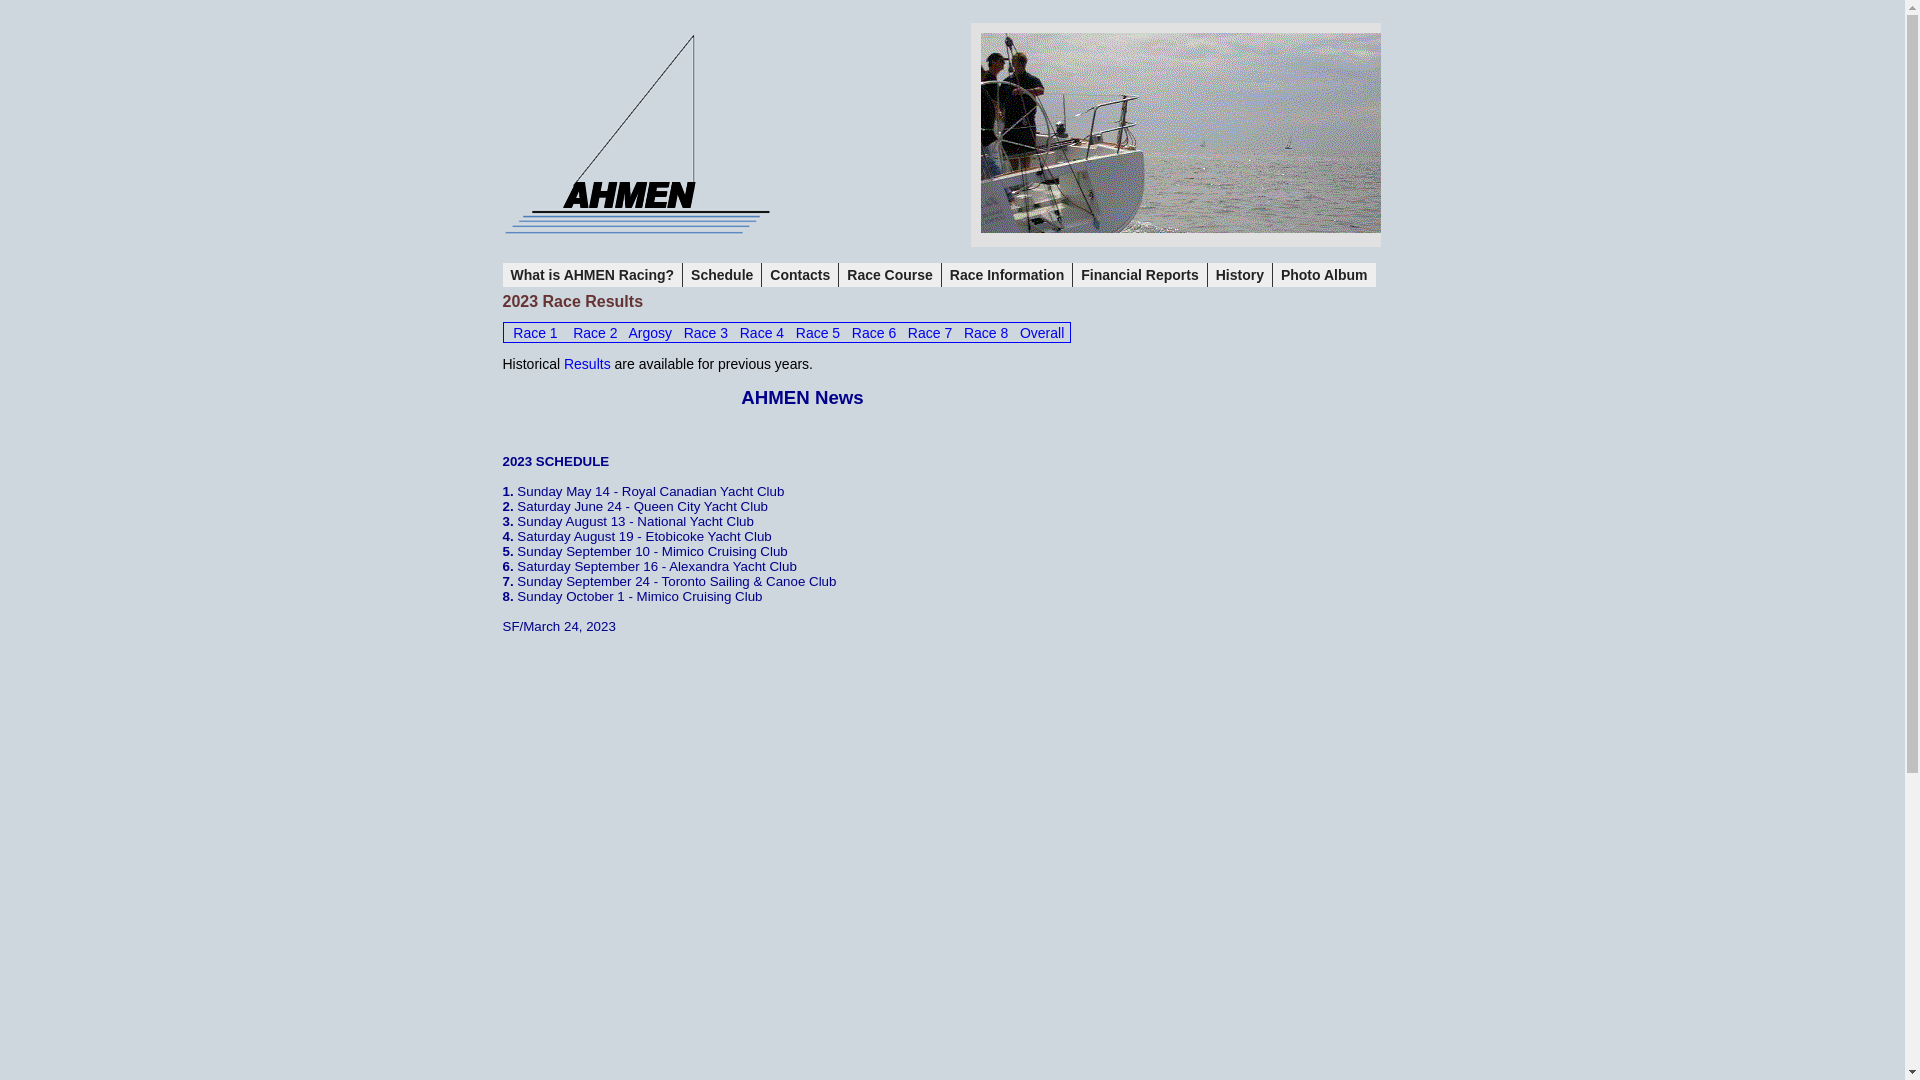 The image size is (1920, 1080). I want to click on What is AHMEN Racing?, so click(592, 275).